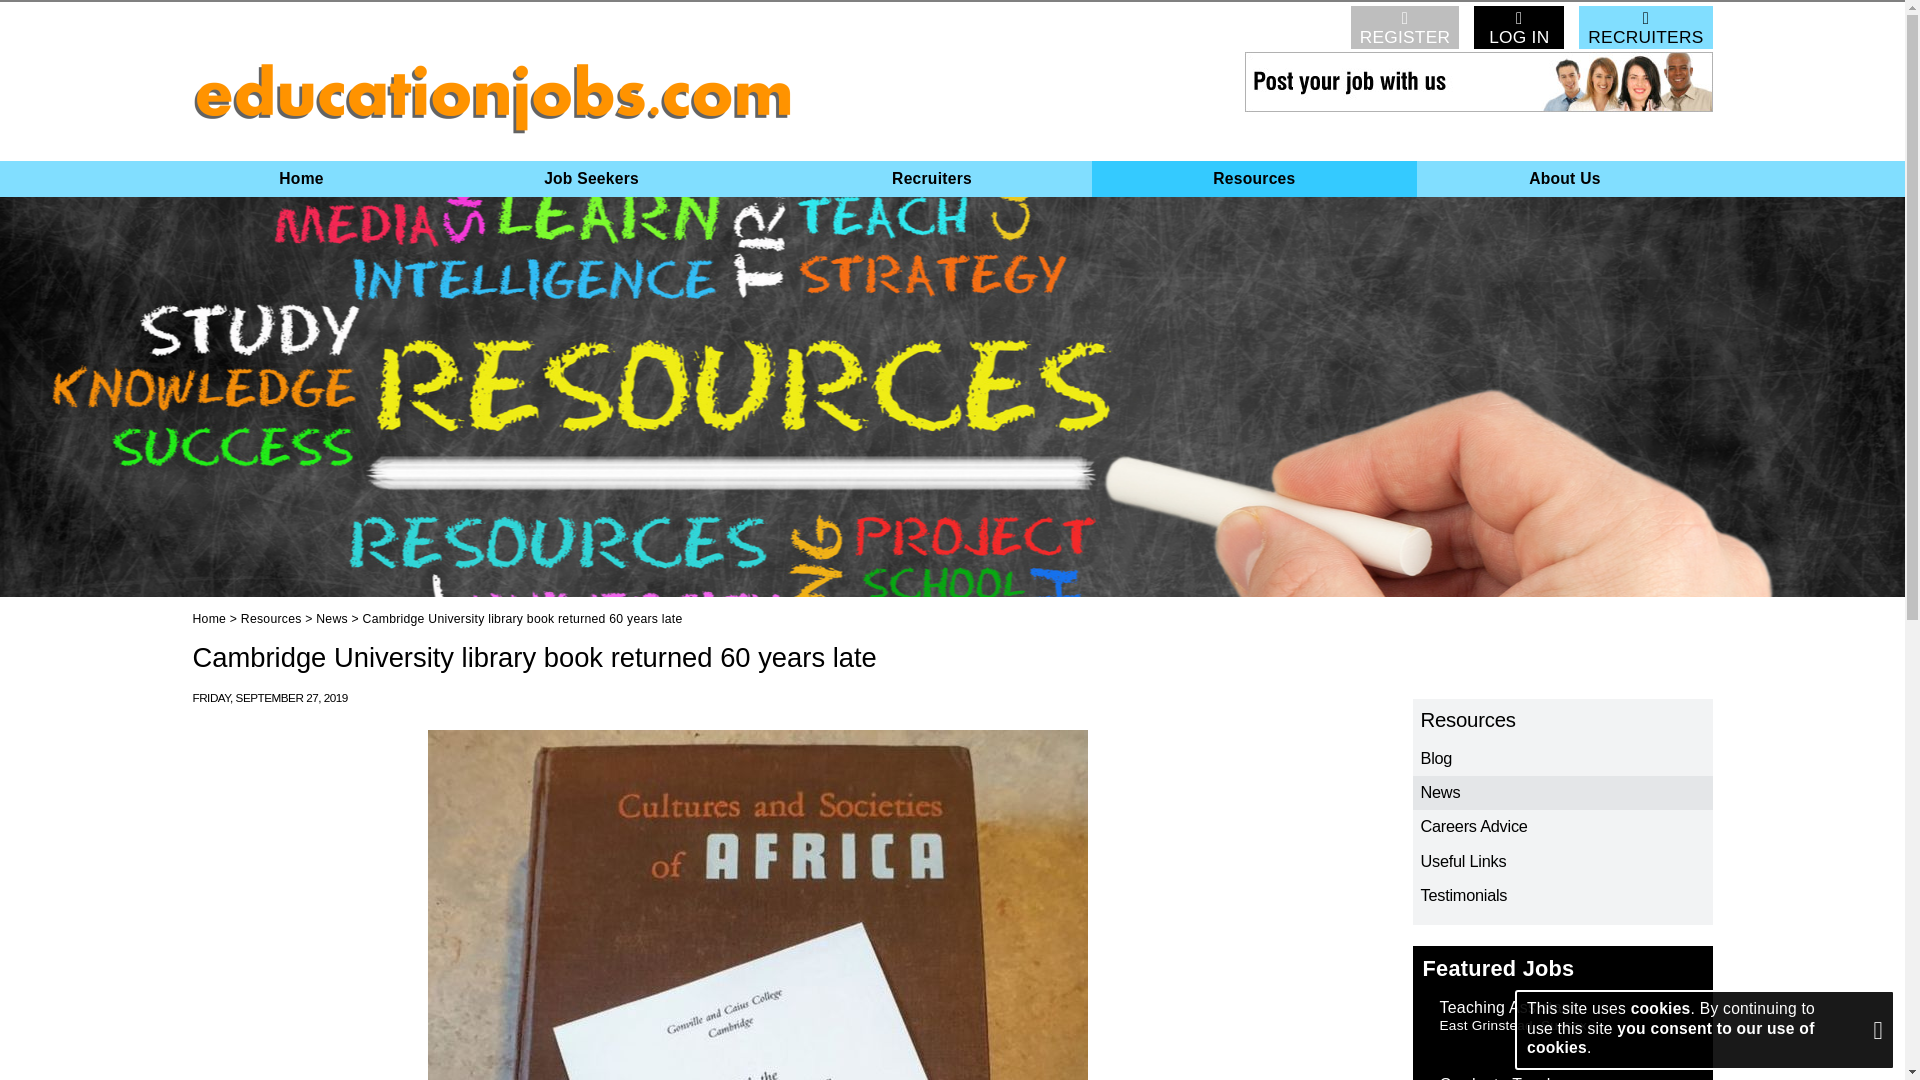 The height and width of the screenshot is (1080, 1920). What do you see at coordinates (592, 178) in the screenshot?
I see `Job Seekers` at bounding box center [592, 178].